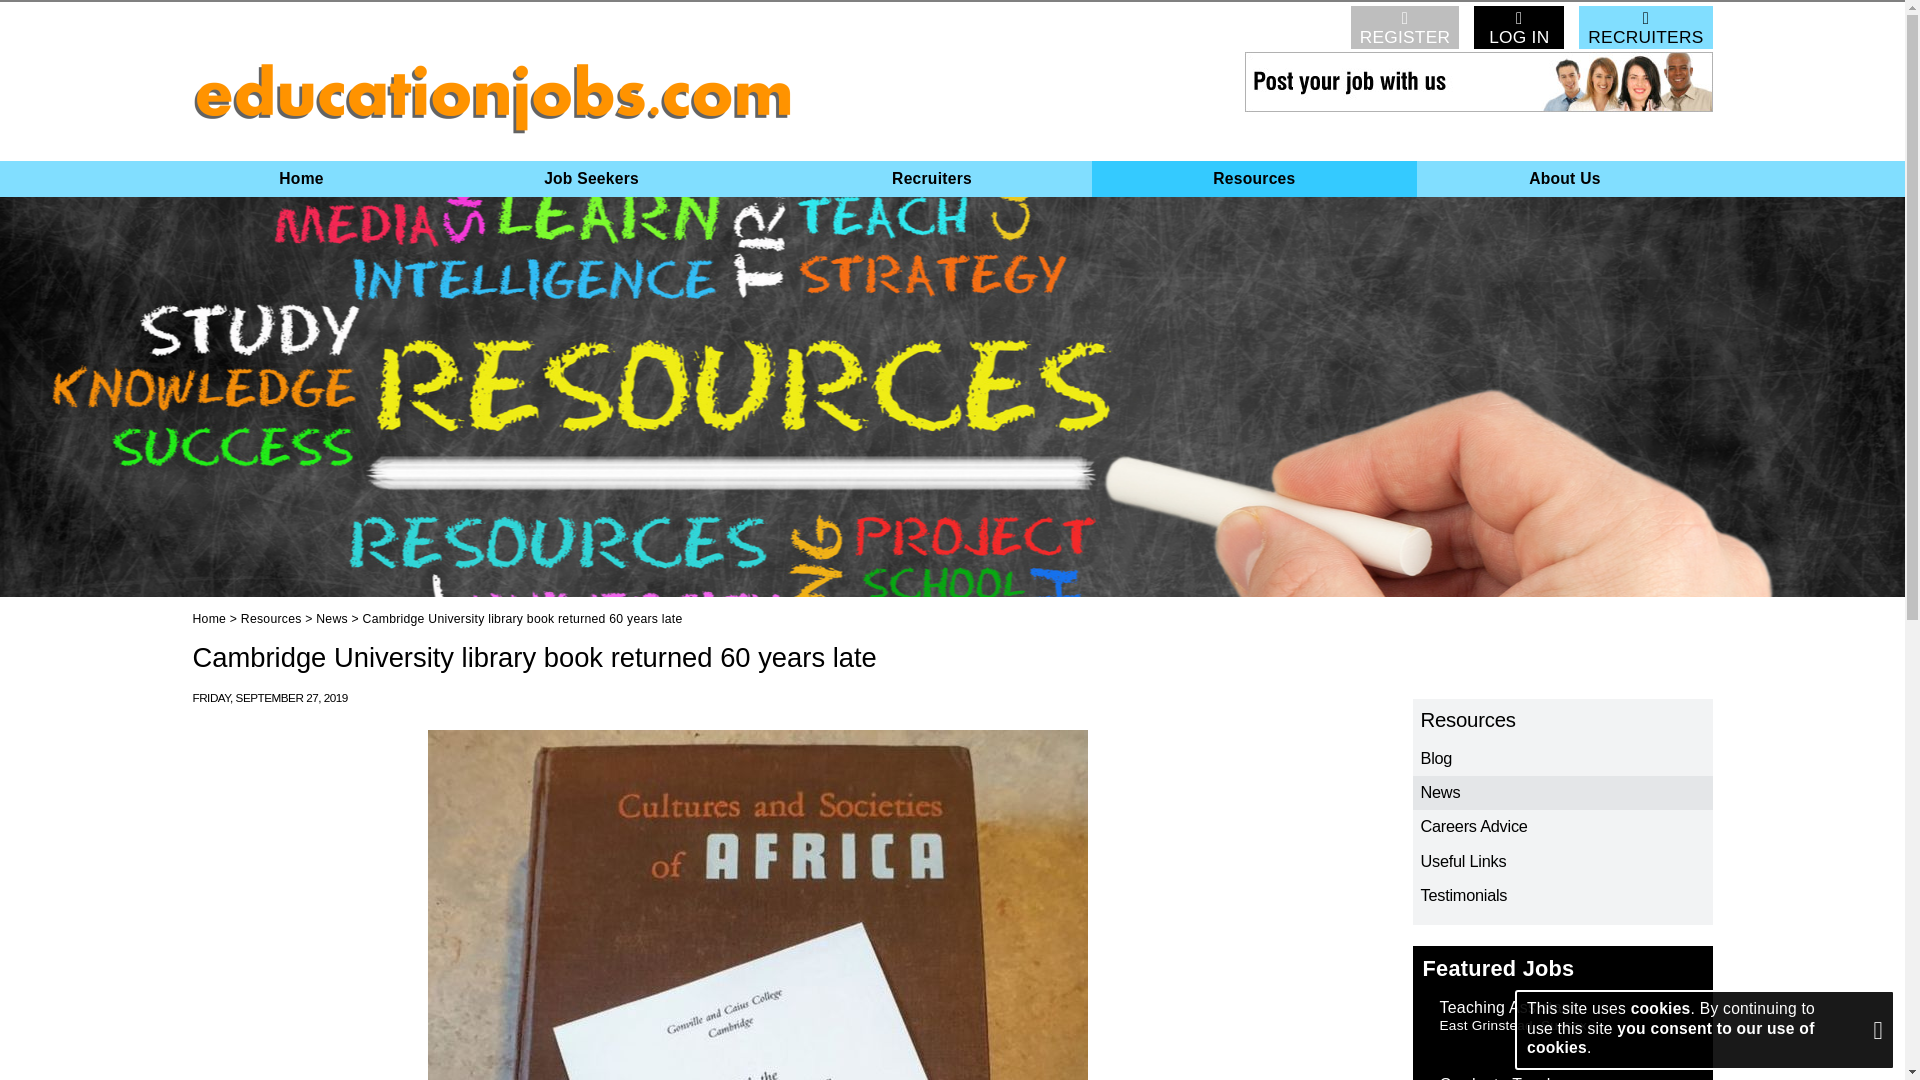 The height and width of the screenshot is (1080, 1920). What do you see at coordinates (592, 178) in the screenshot?
I see `Job Seekers` at bounding box center [592, 178].